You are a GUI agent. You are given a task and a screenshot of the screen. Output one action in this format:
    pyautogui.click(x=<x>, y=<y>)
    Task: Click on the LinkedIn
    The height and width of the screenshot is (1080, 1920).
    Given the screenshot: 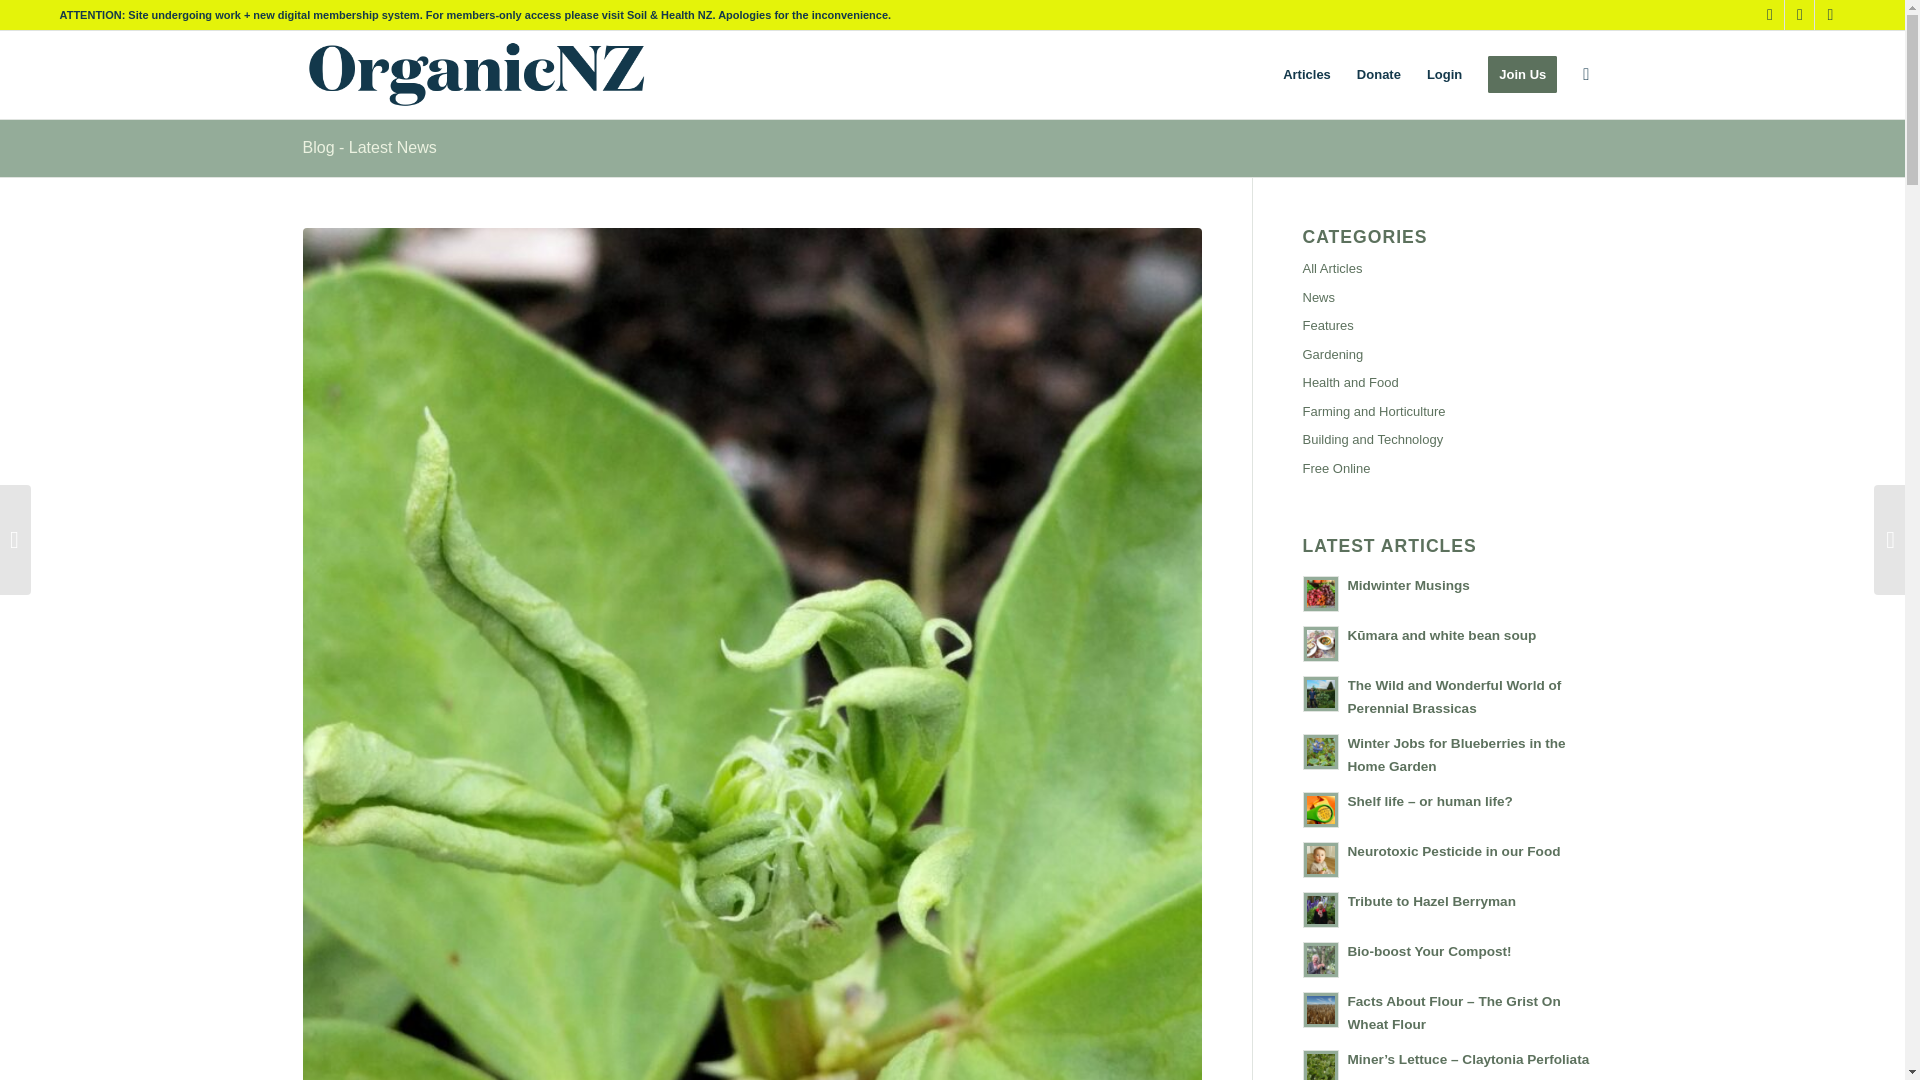 What is the action you would take?
    pyautogui.click(x=1830, y=15)
    